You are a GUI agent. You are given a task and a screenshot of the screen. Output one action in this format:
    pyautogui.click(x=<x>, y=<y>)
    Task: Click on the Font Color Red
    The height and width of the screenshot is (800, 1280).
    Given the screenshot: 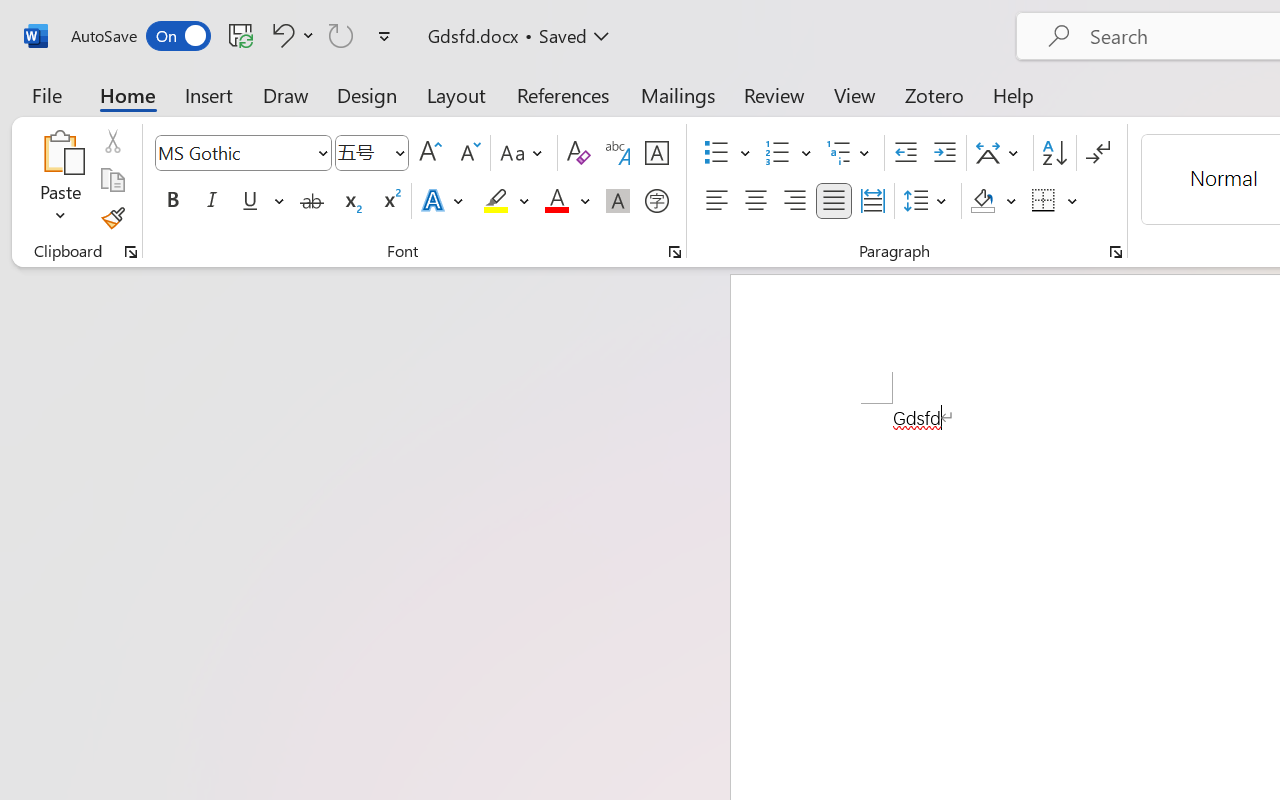 What is the action you would take?
    pyautogui.click(x=556, y=201)
    